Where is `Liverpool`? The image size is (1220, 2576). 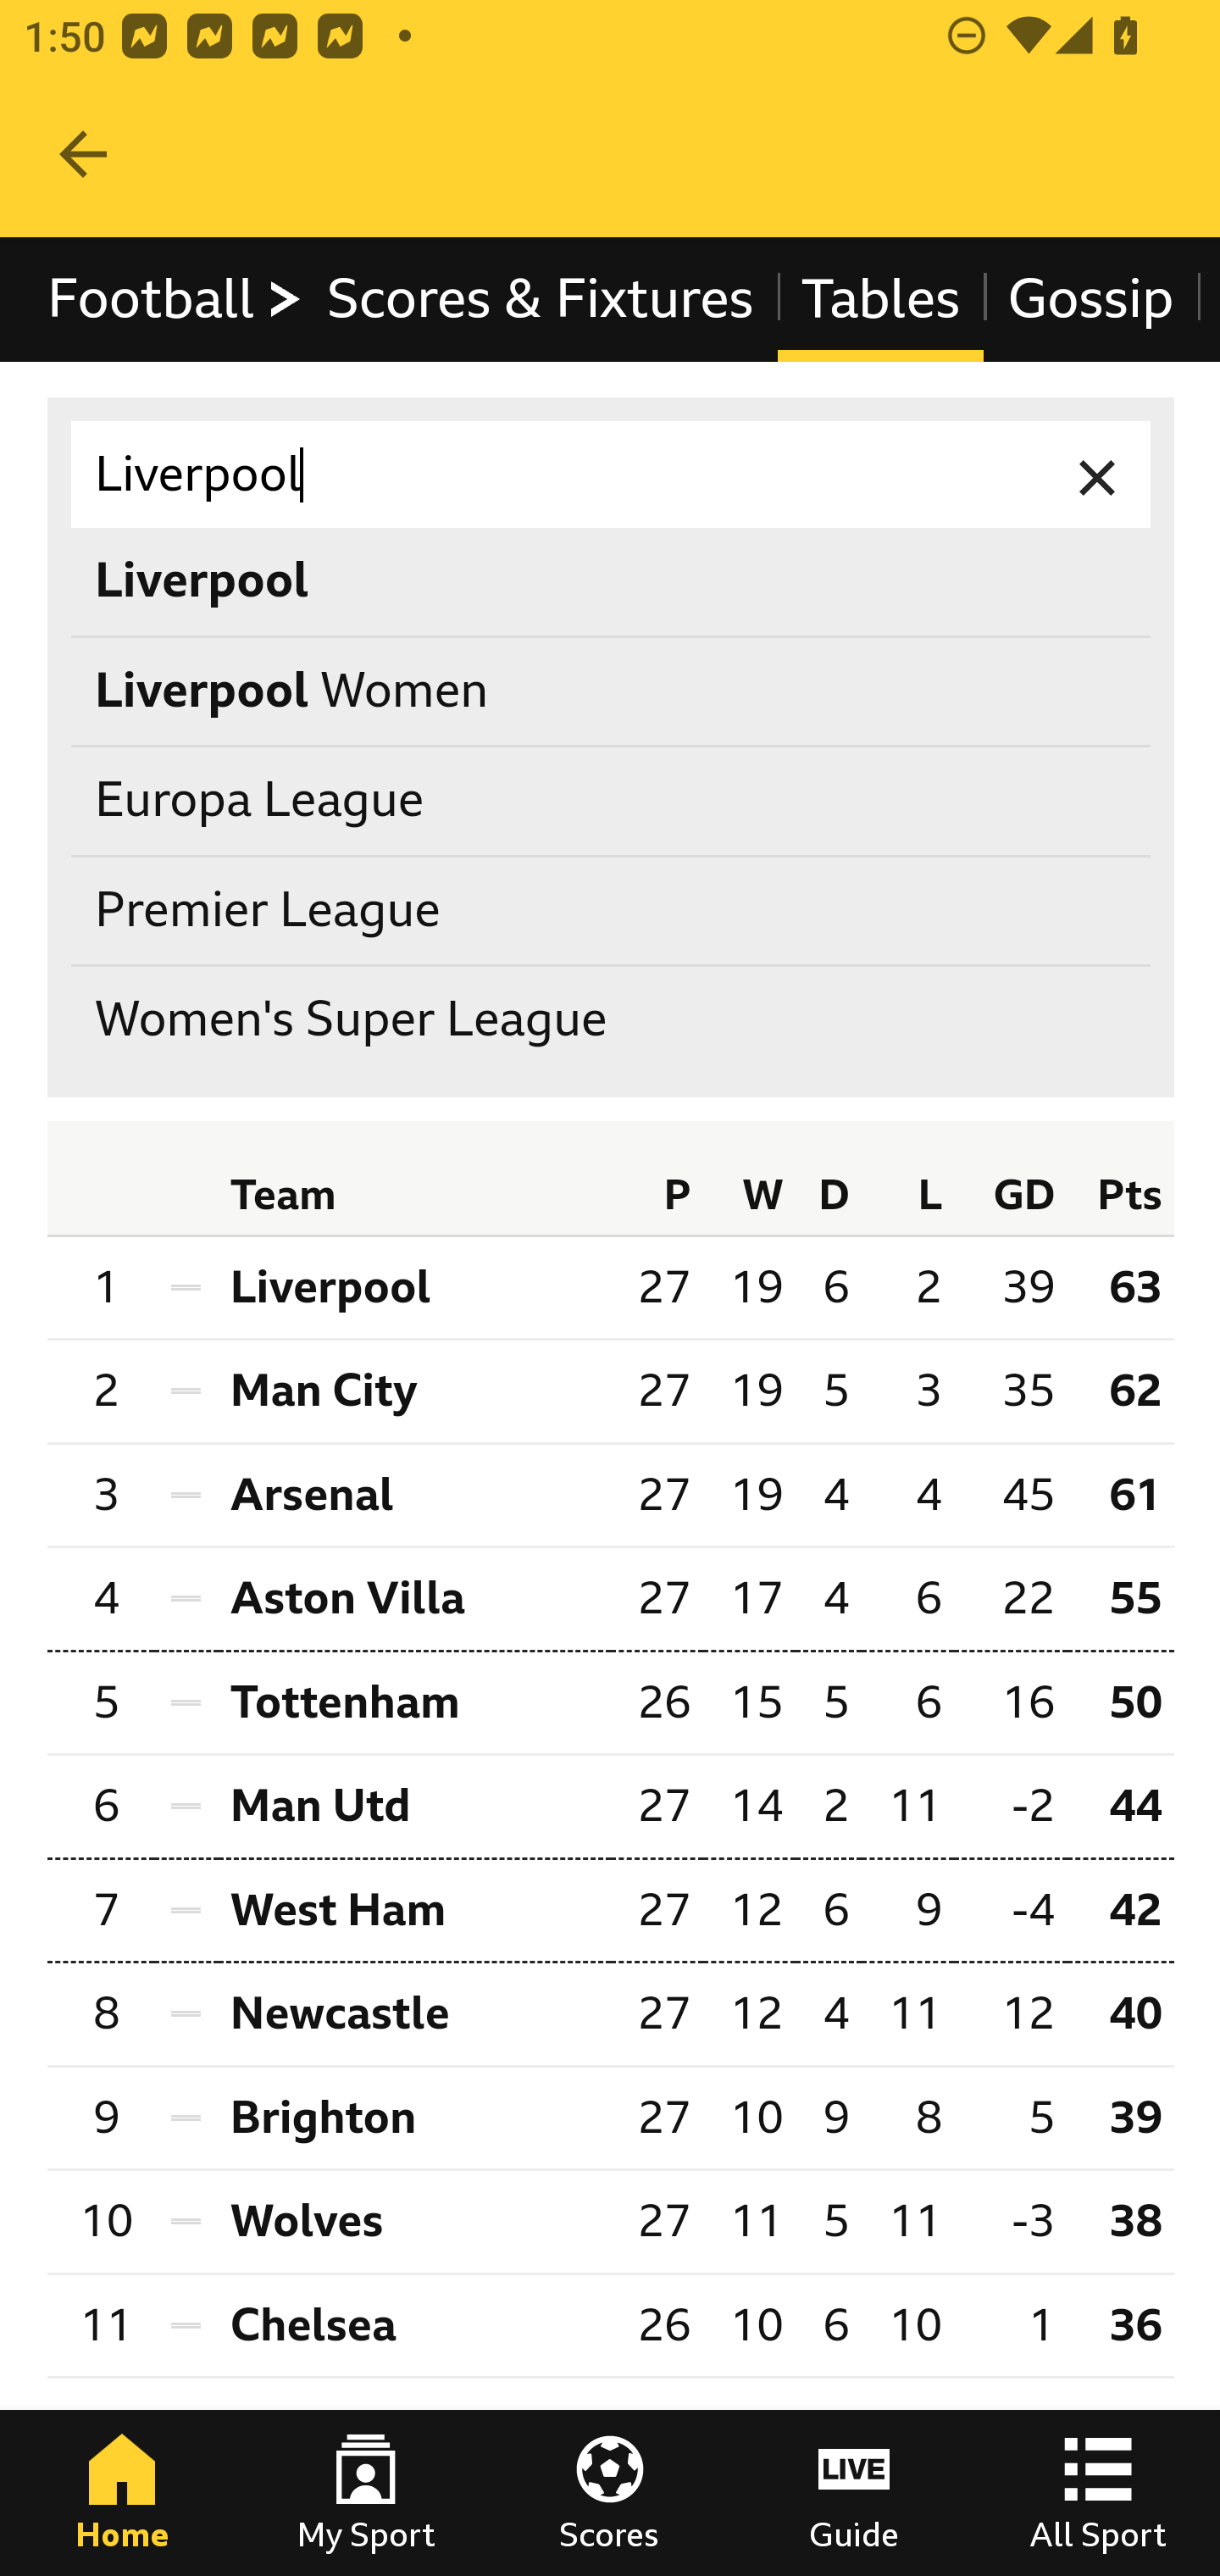 Liverpool is located at coordinates (414, 1286).